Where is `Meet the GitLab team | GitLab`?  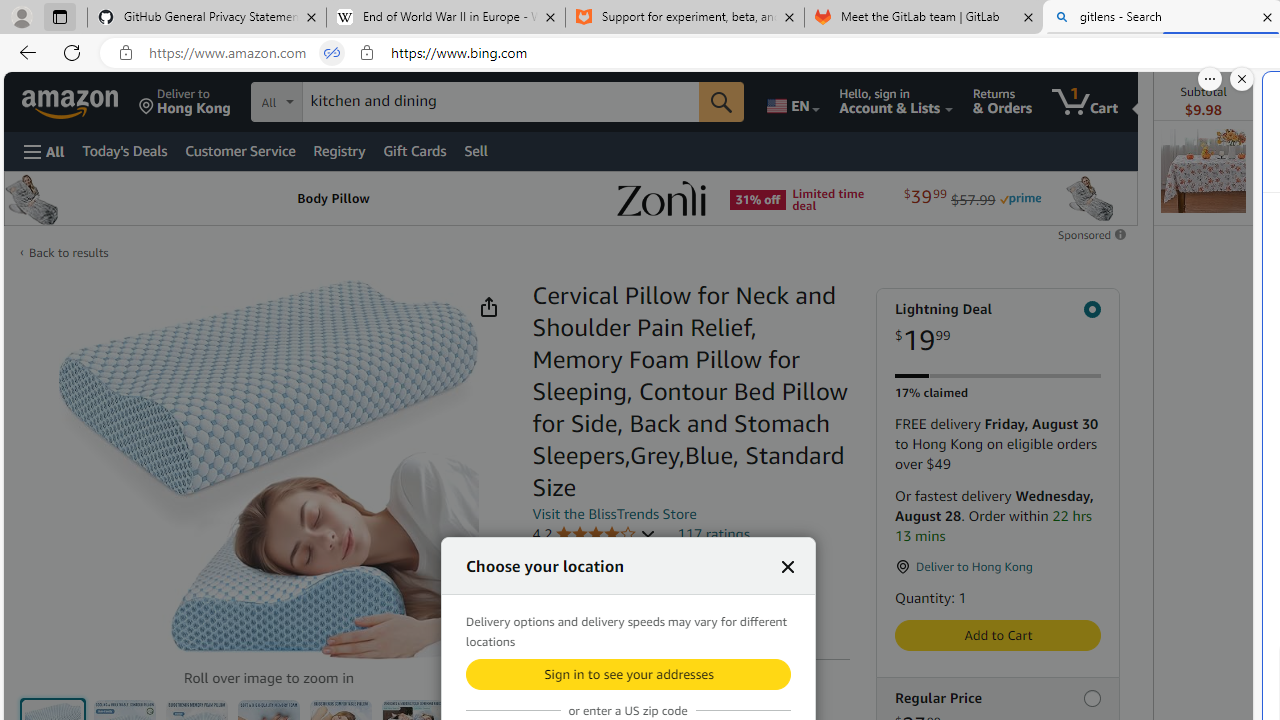
Meet the GitLab team | GitLab is located at coordinates (924, 18).